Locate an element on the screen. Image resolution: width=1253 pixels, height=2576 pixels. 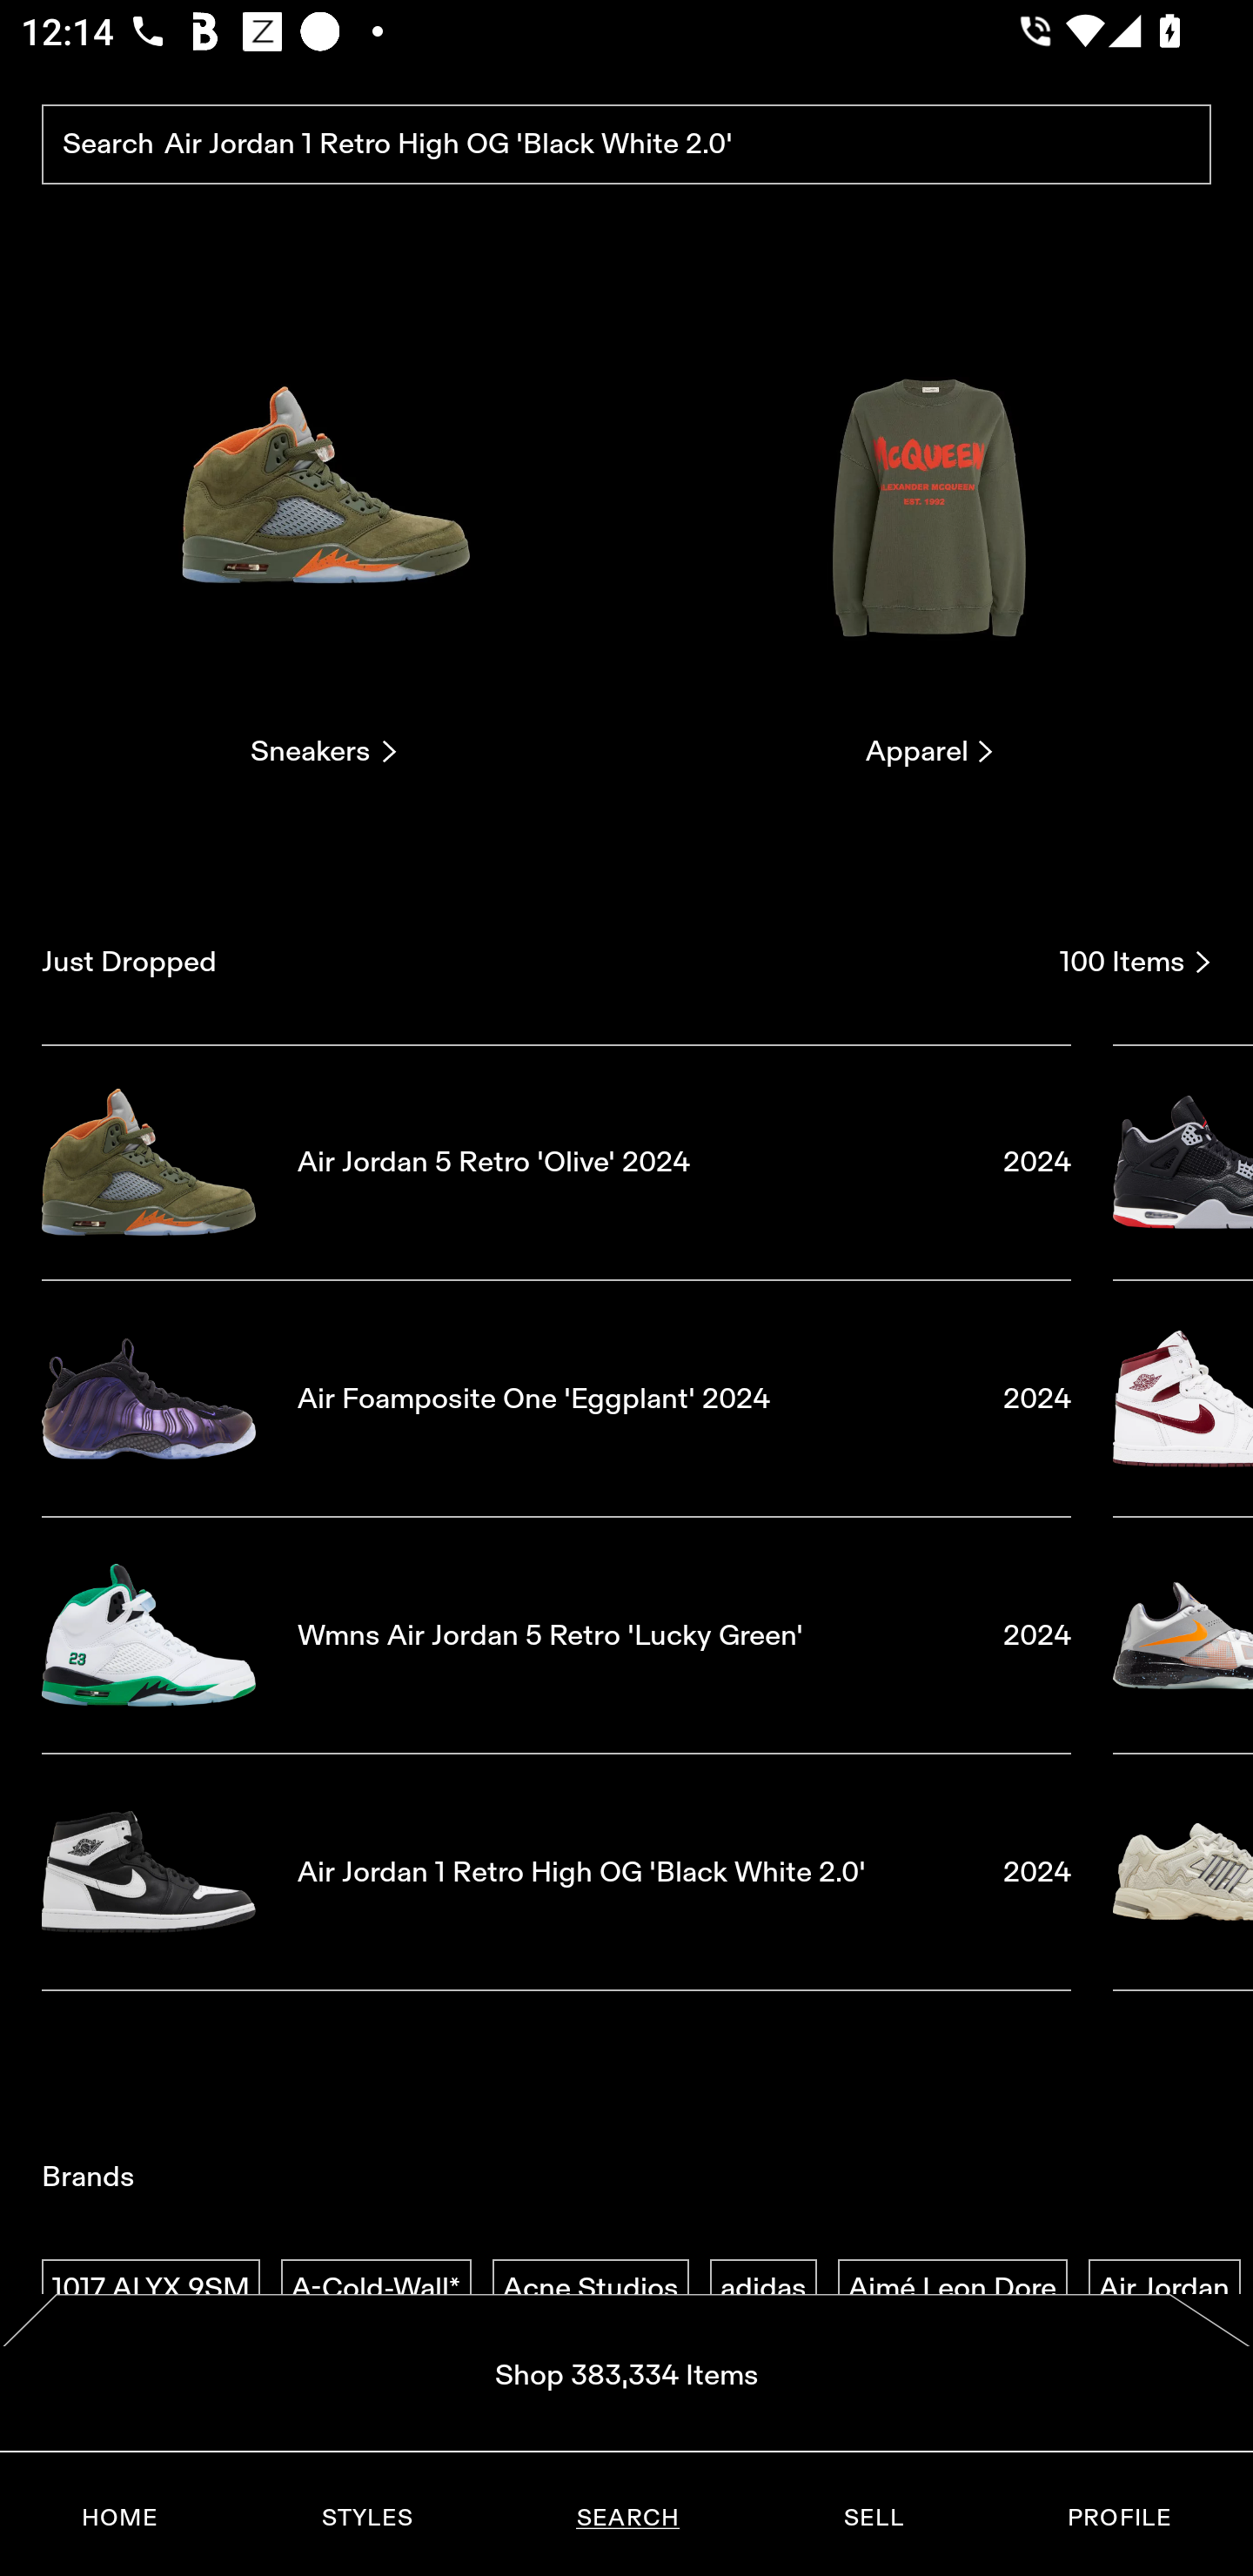
Air Foamposite One 'Eggplant' 2024 2024 is located at coordinates (556, 1399).